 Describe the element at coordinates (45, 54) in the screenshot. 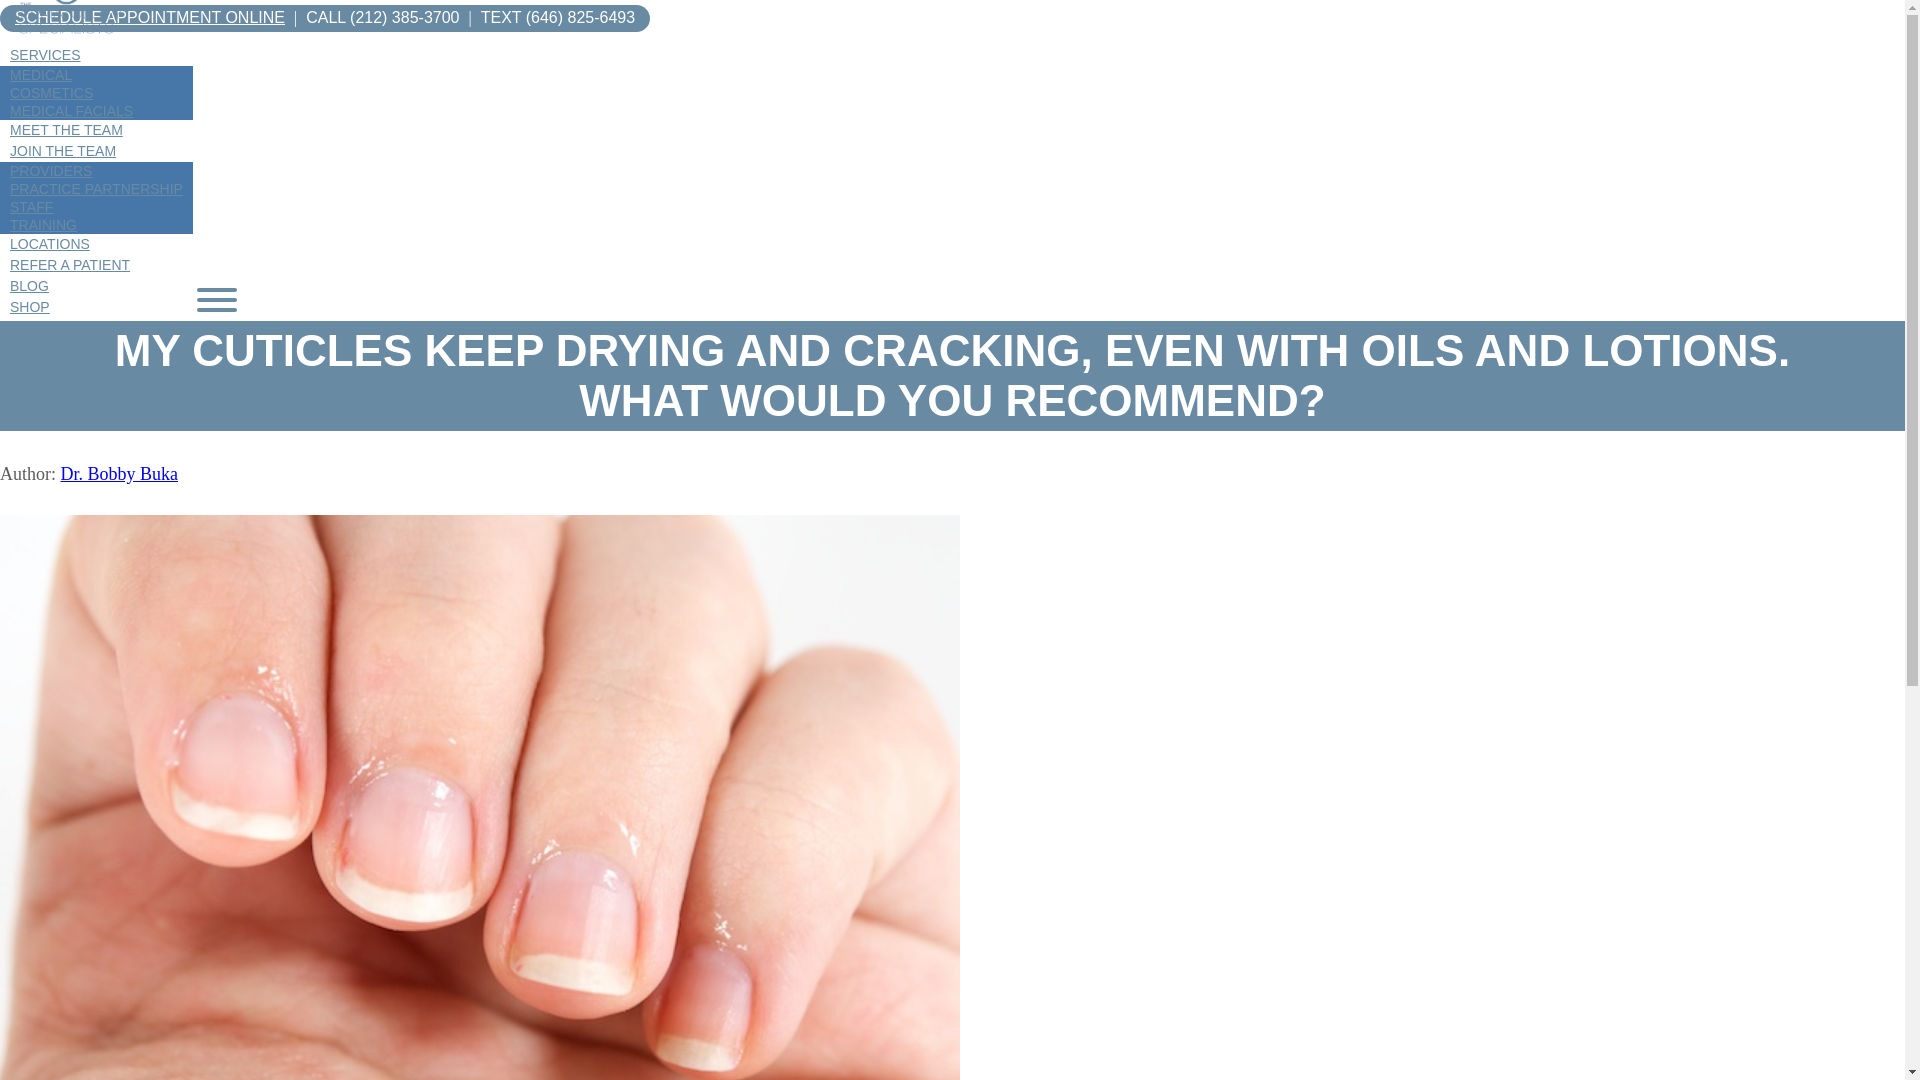

I see `SERVICES` at that location.